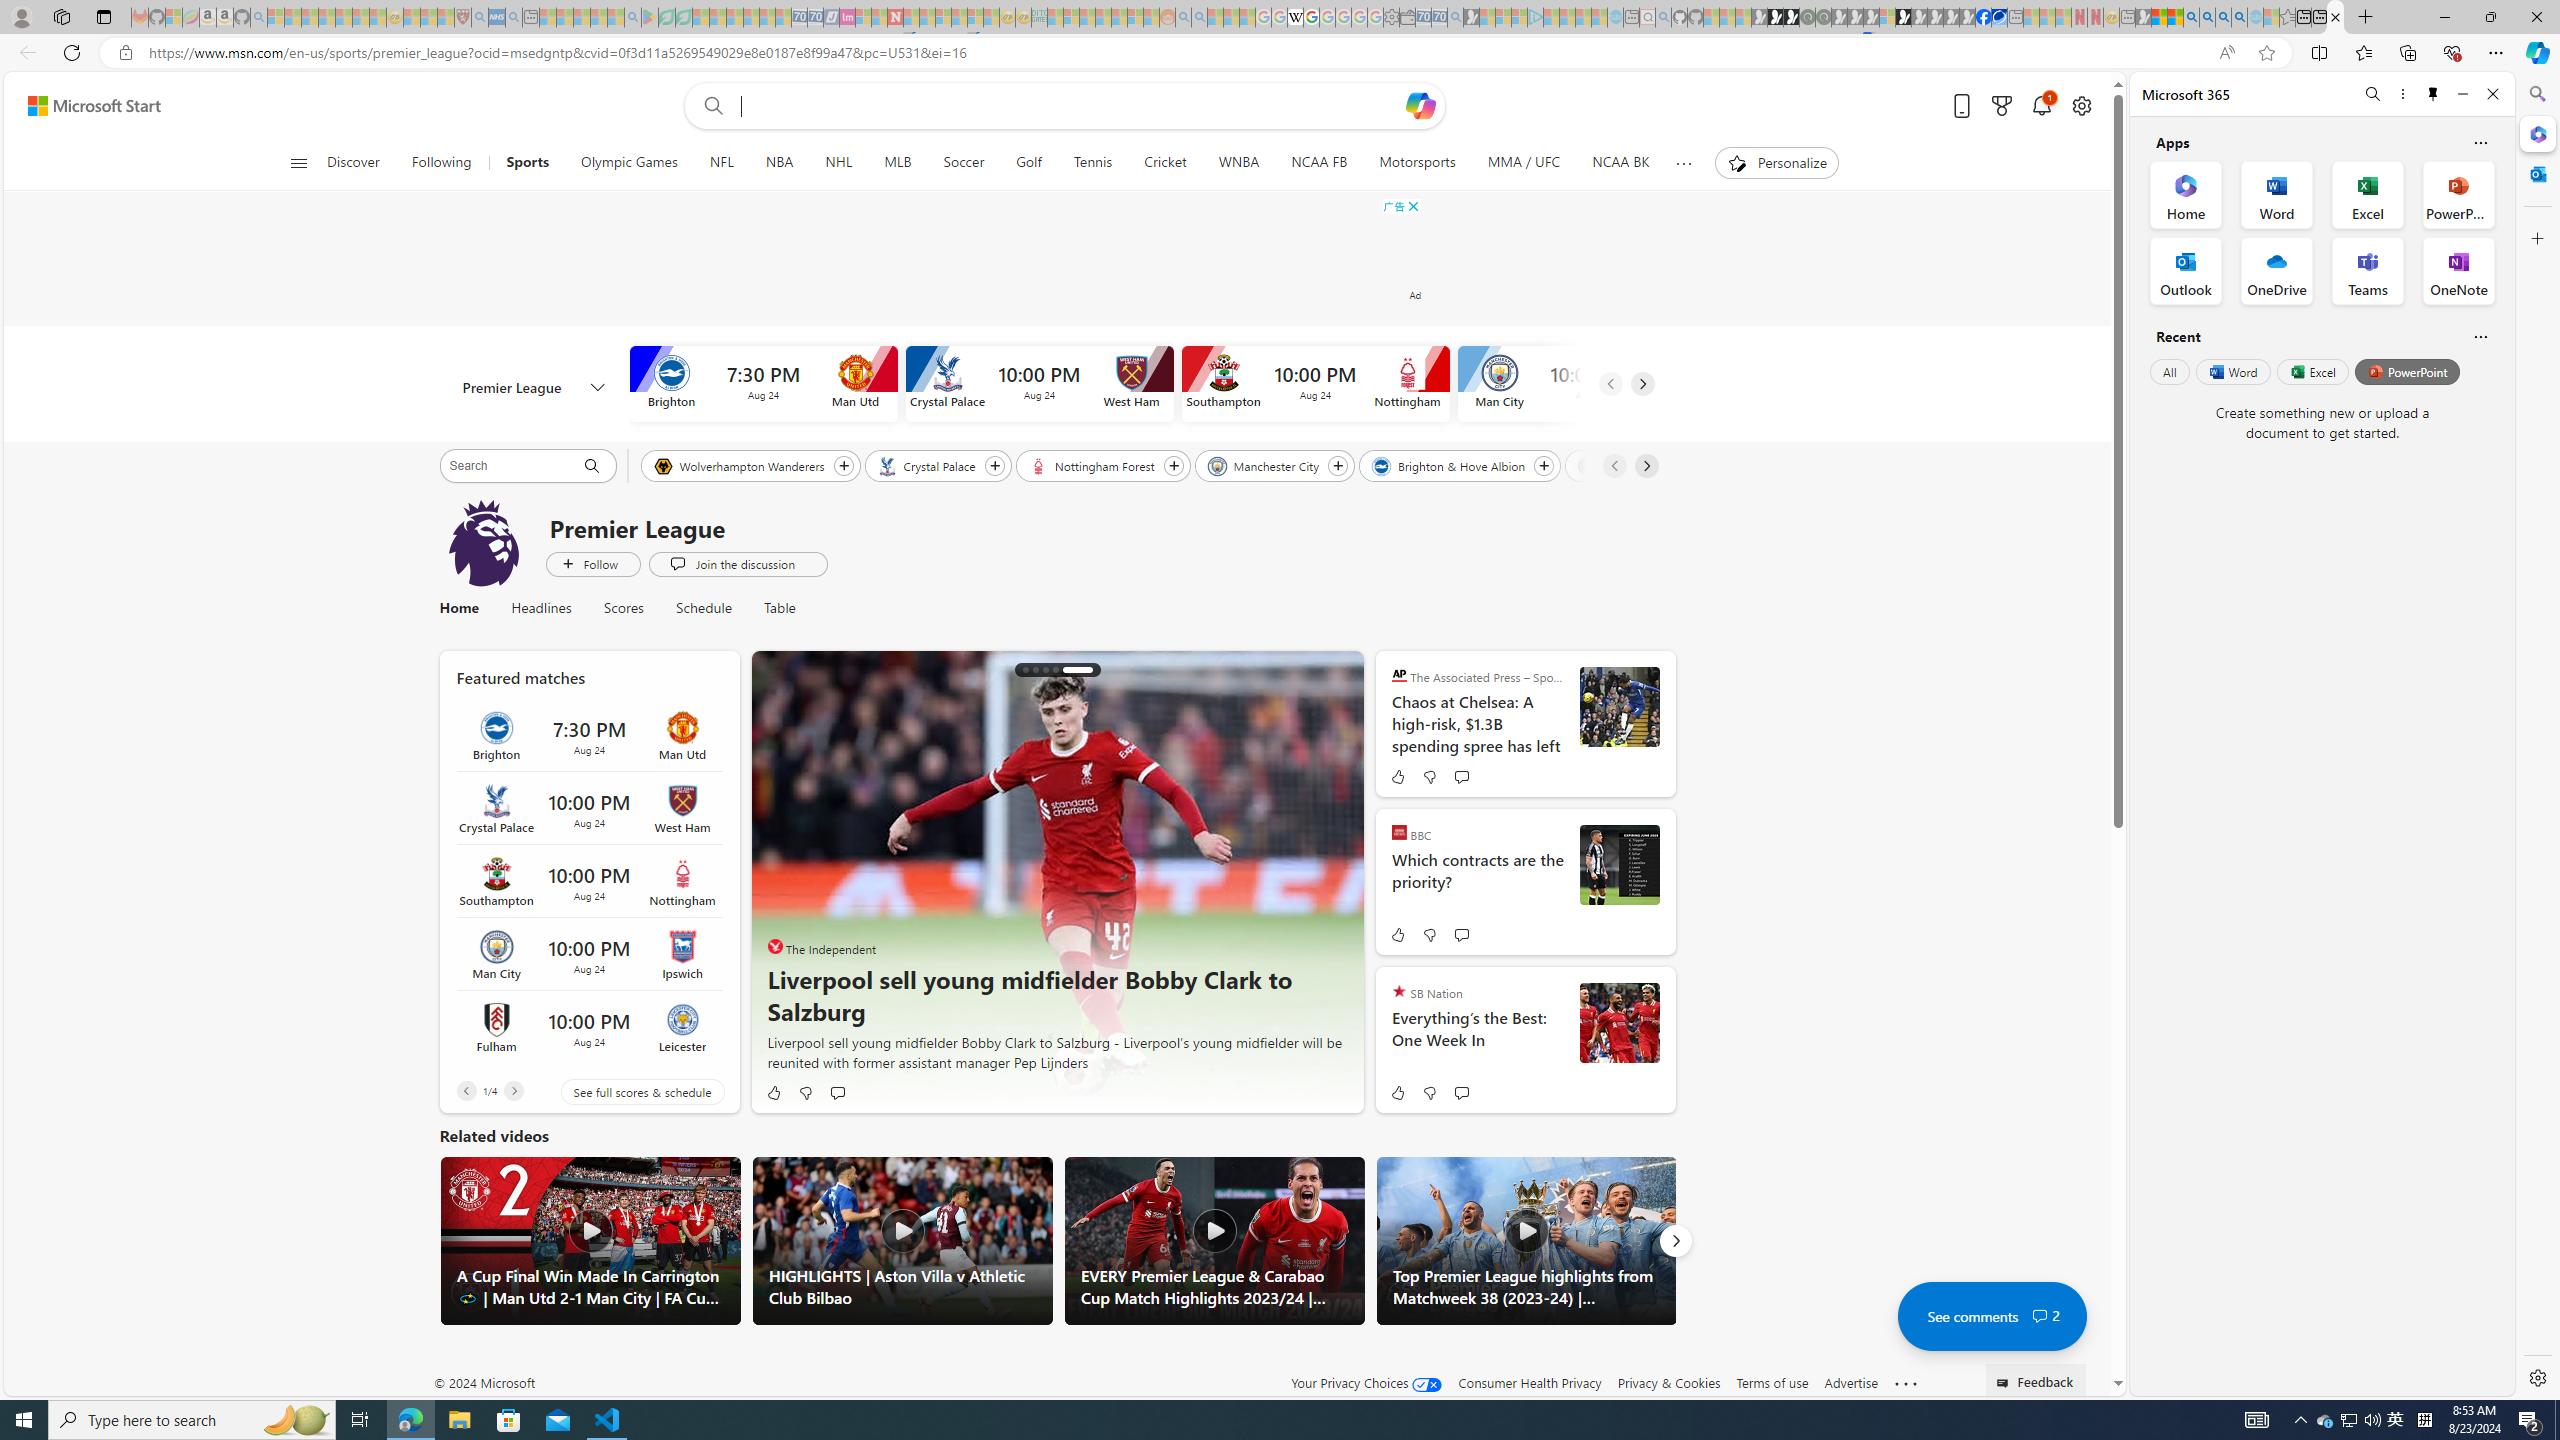 The width and height of the screenshot is (2560, 1440). I want to click on Follow Wolverhampton Wanderers, so click(844, 466).